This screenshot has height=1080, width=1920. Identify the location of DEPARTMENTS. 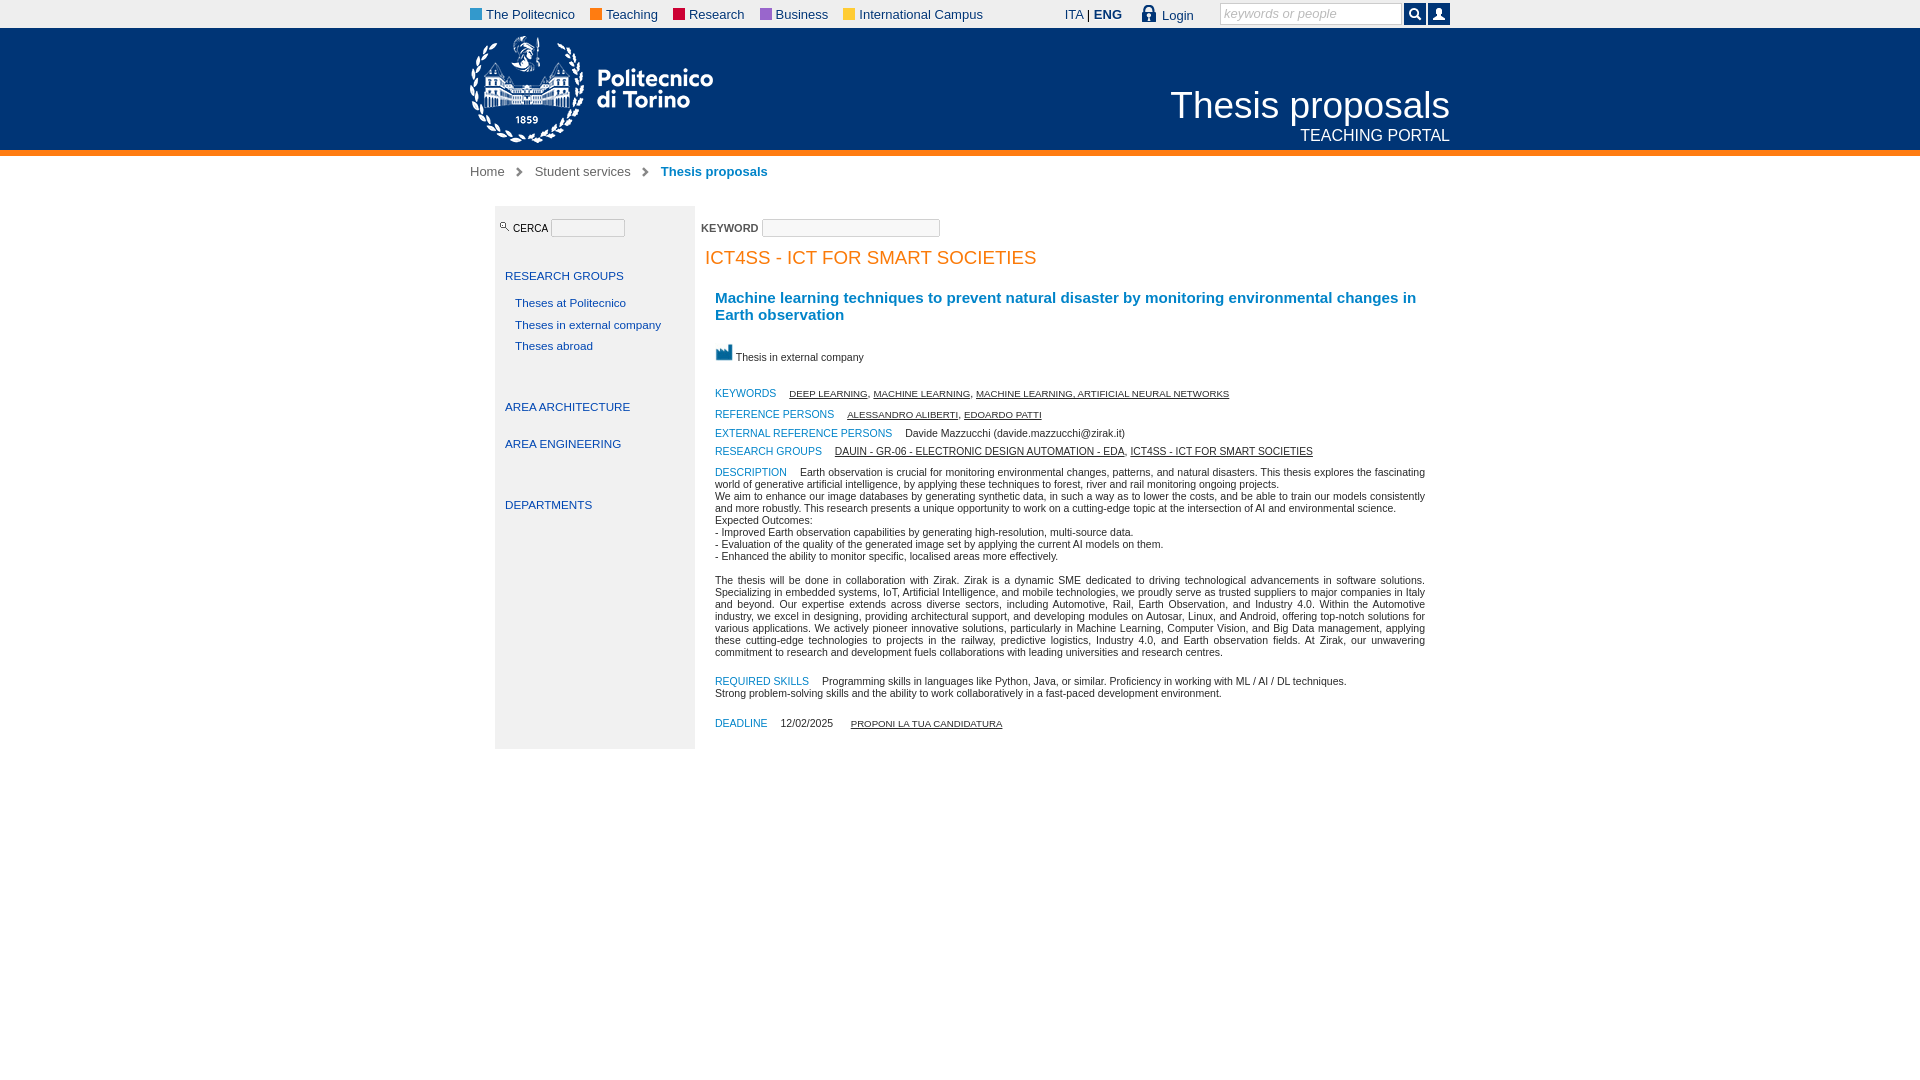
(548, 504).